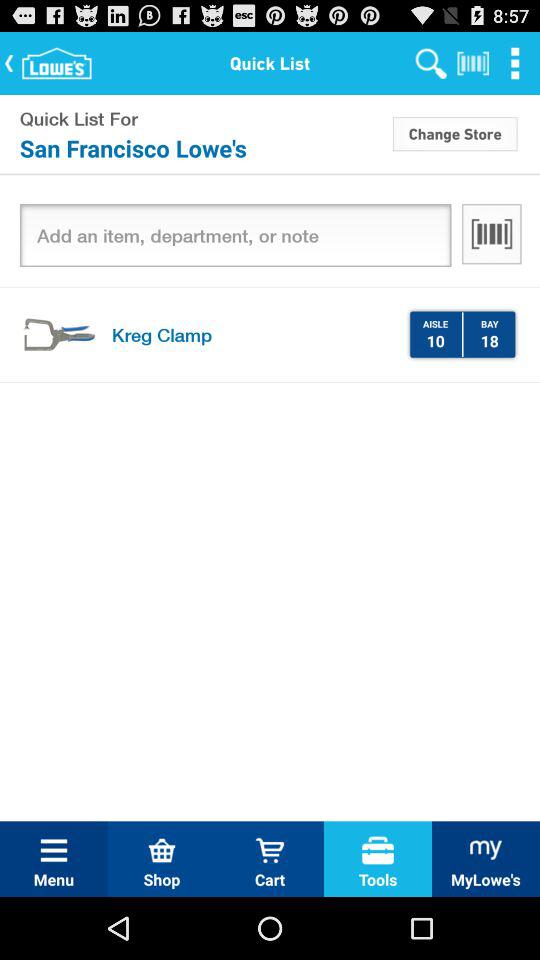 Image resolution: width=540 pixels, height=960 pixels. Describe the element at coordinates (454, 133) in the screenshot. I see `select change store button which is at right side of the page` at that location.